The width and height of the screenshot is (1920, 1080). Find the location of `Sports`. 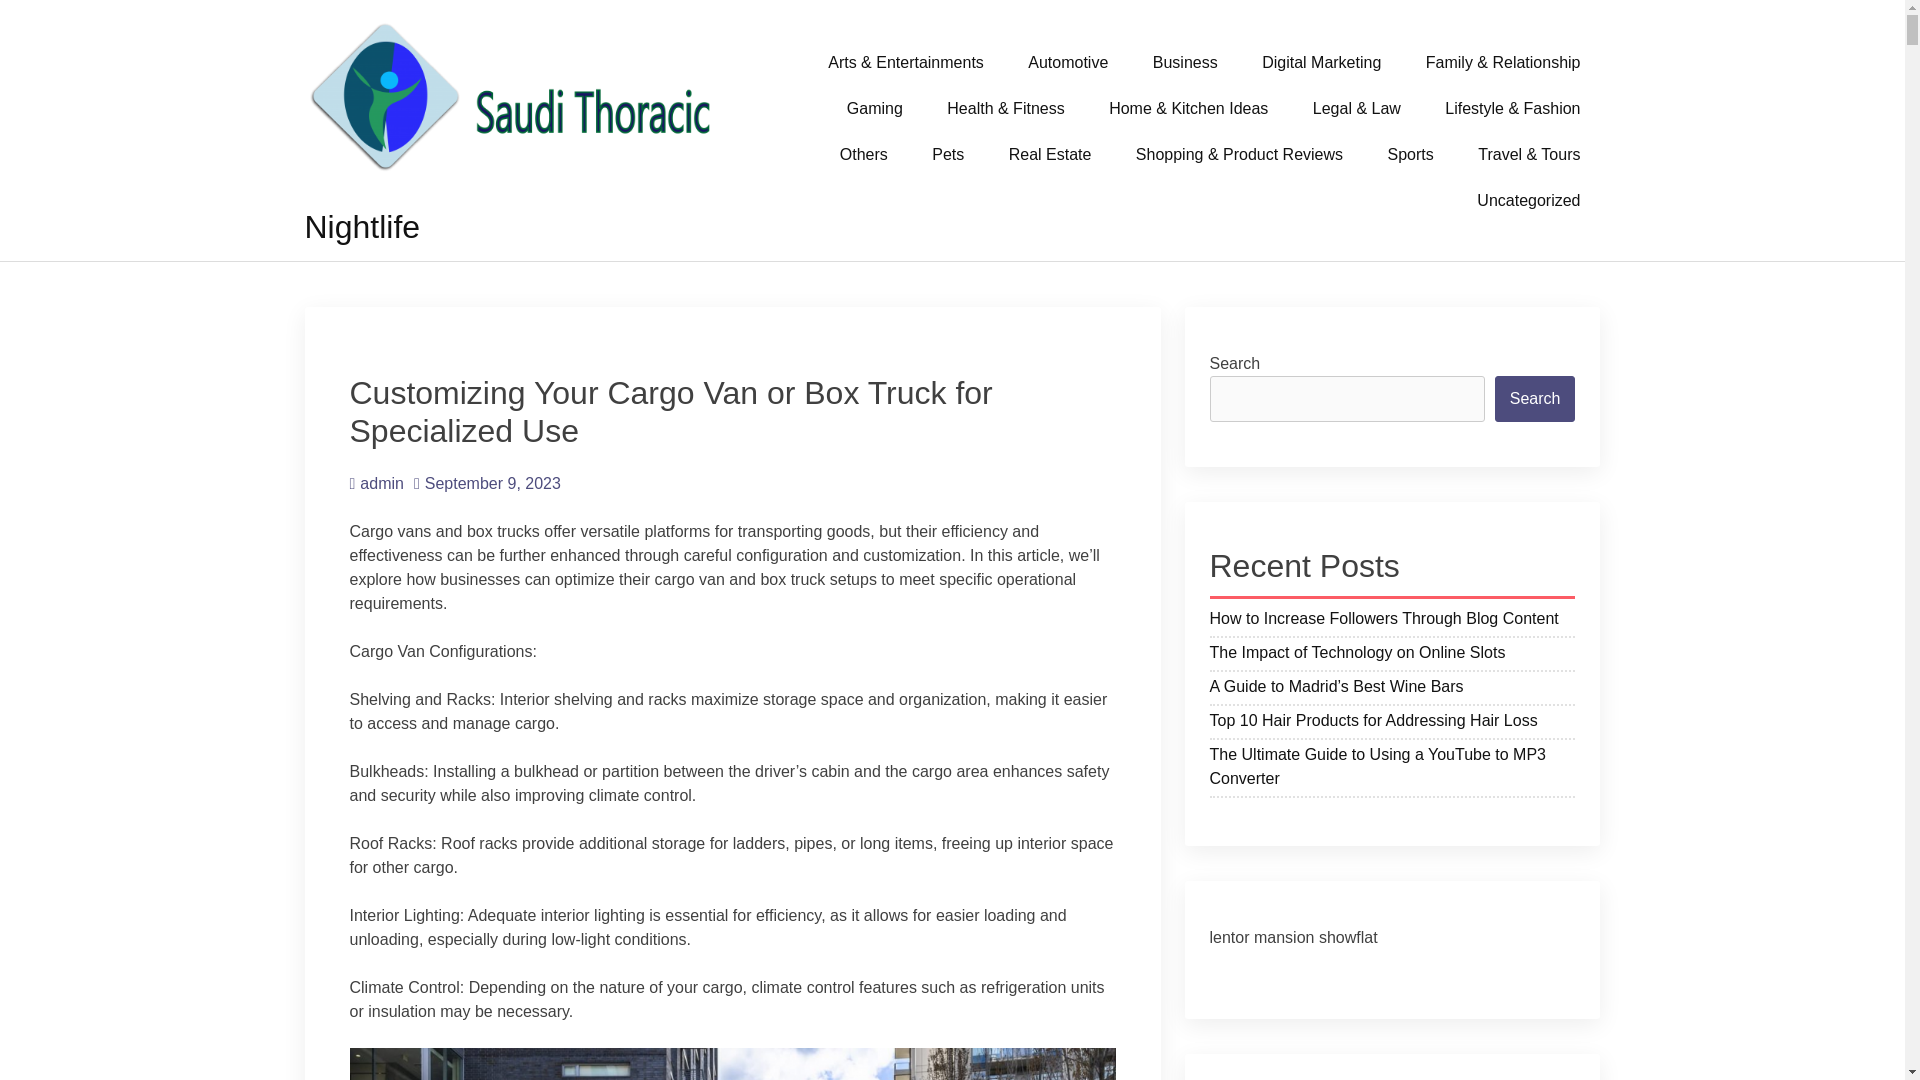

Sports is located at coordinates (1410, 154).